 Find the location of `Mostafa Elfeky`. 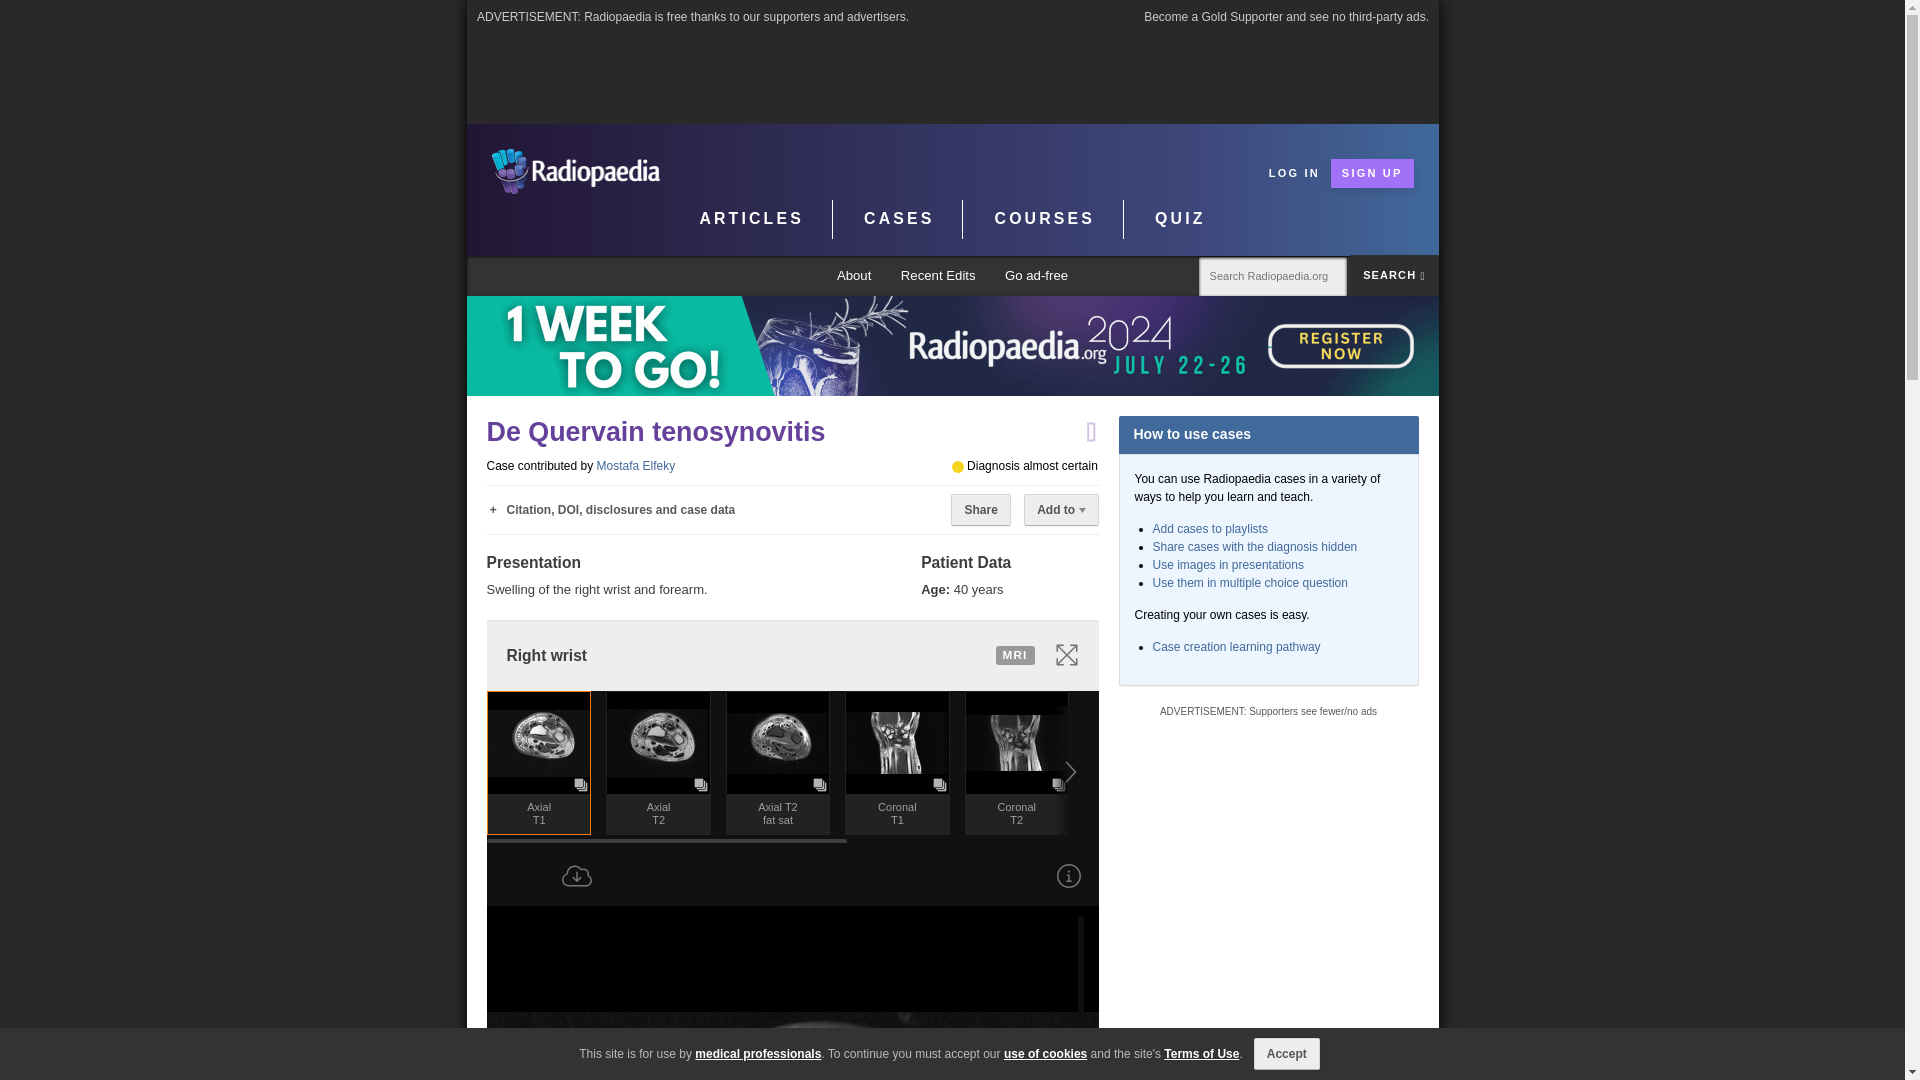

Mostafa Elfeky is located at coordinates (636, 466).